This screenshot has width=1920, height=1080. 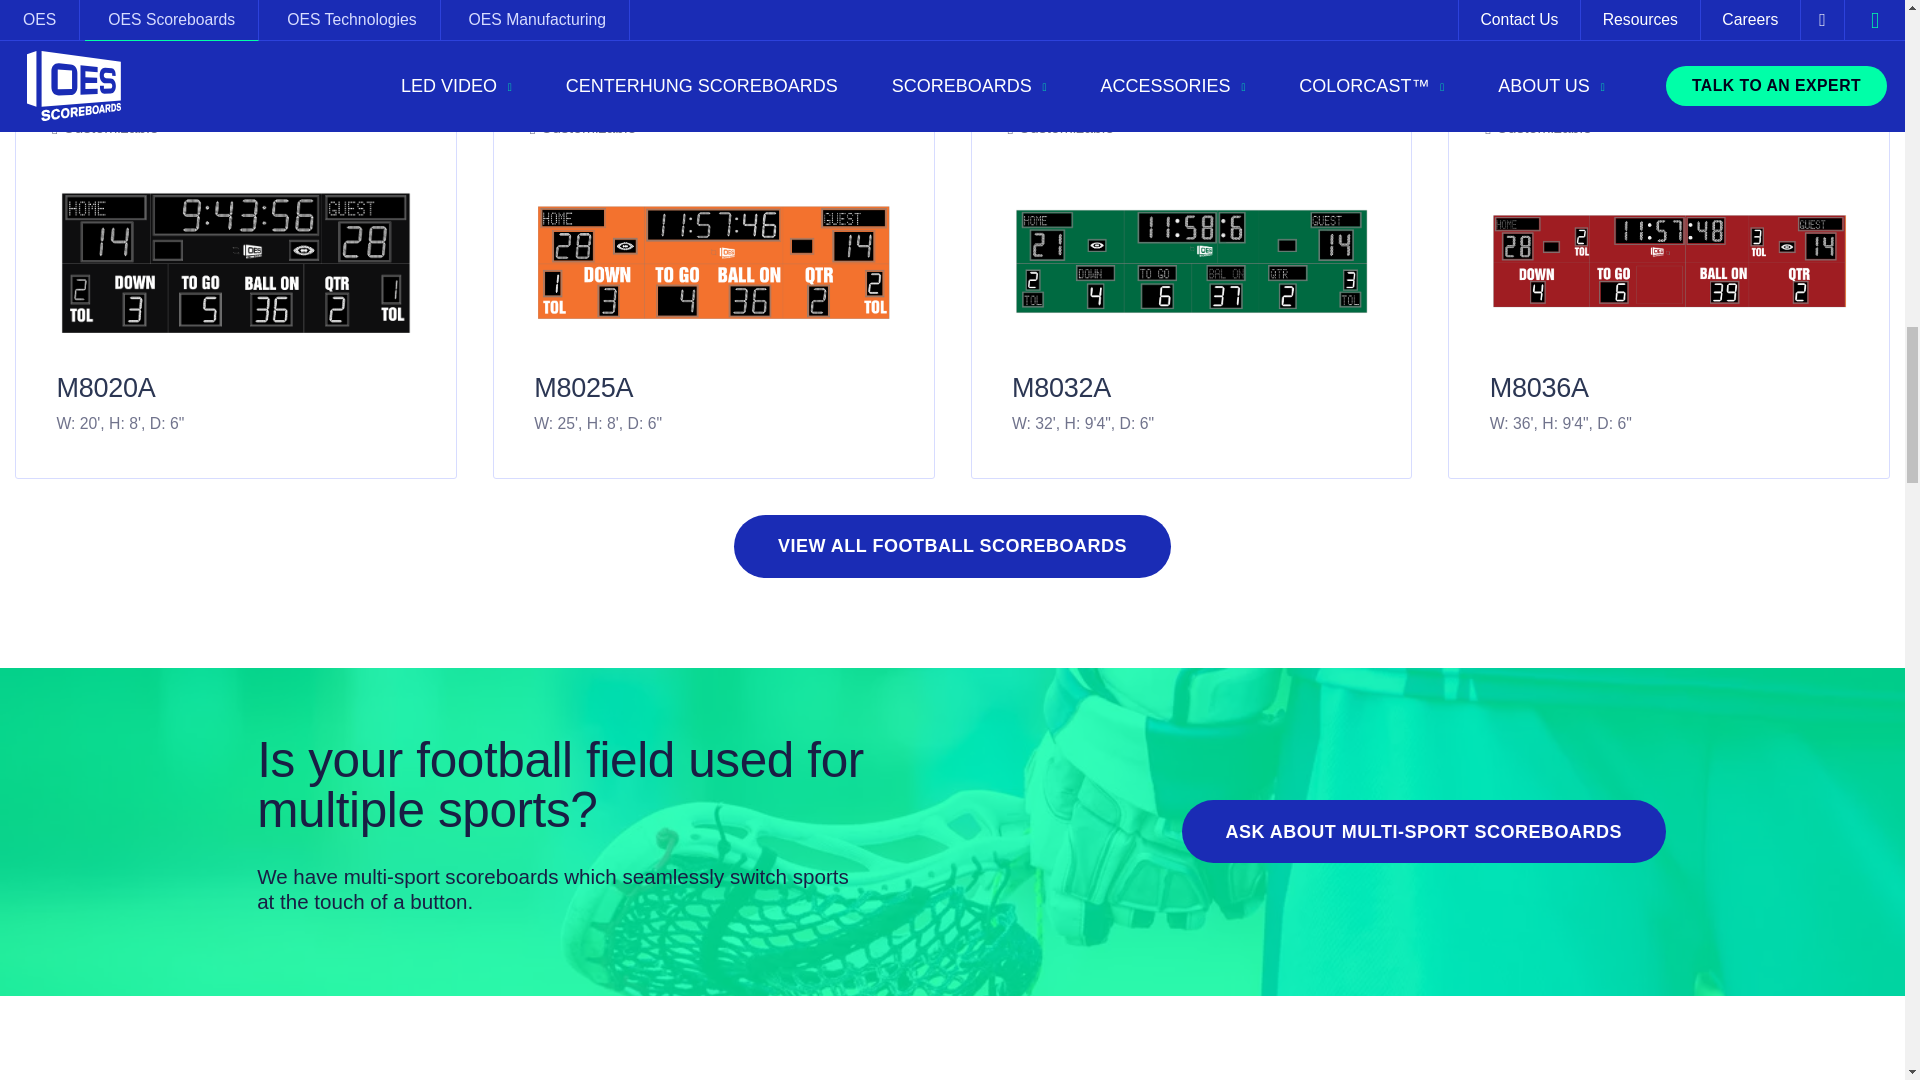 What do you see at coordinates (1424, 831) in the screenshot?
I see `Home` at bounding box center [1424, 831].